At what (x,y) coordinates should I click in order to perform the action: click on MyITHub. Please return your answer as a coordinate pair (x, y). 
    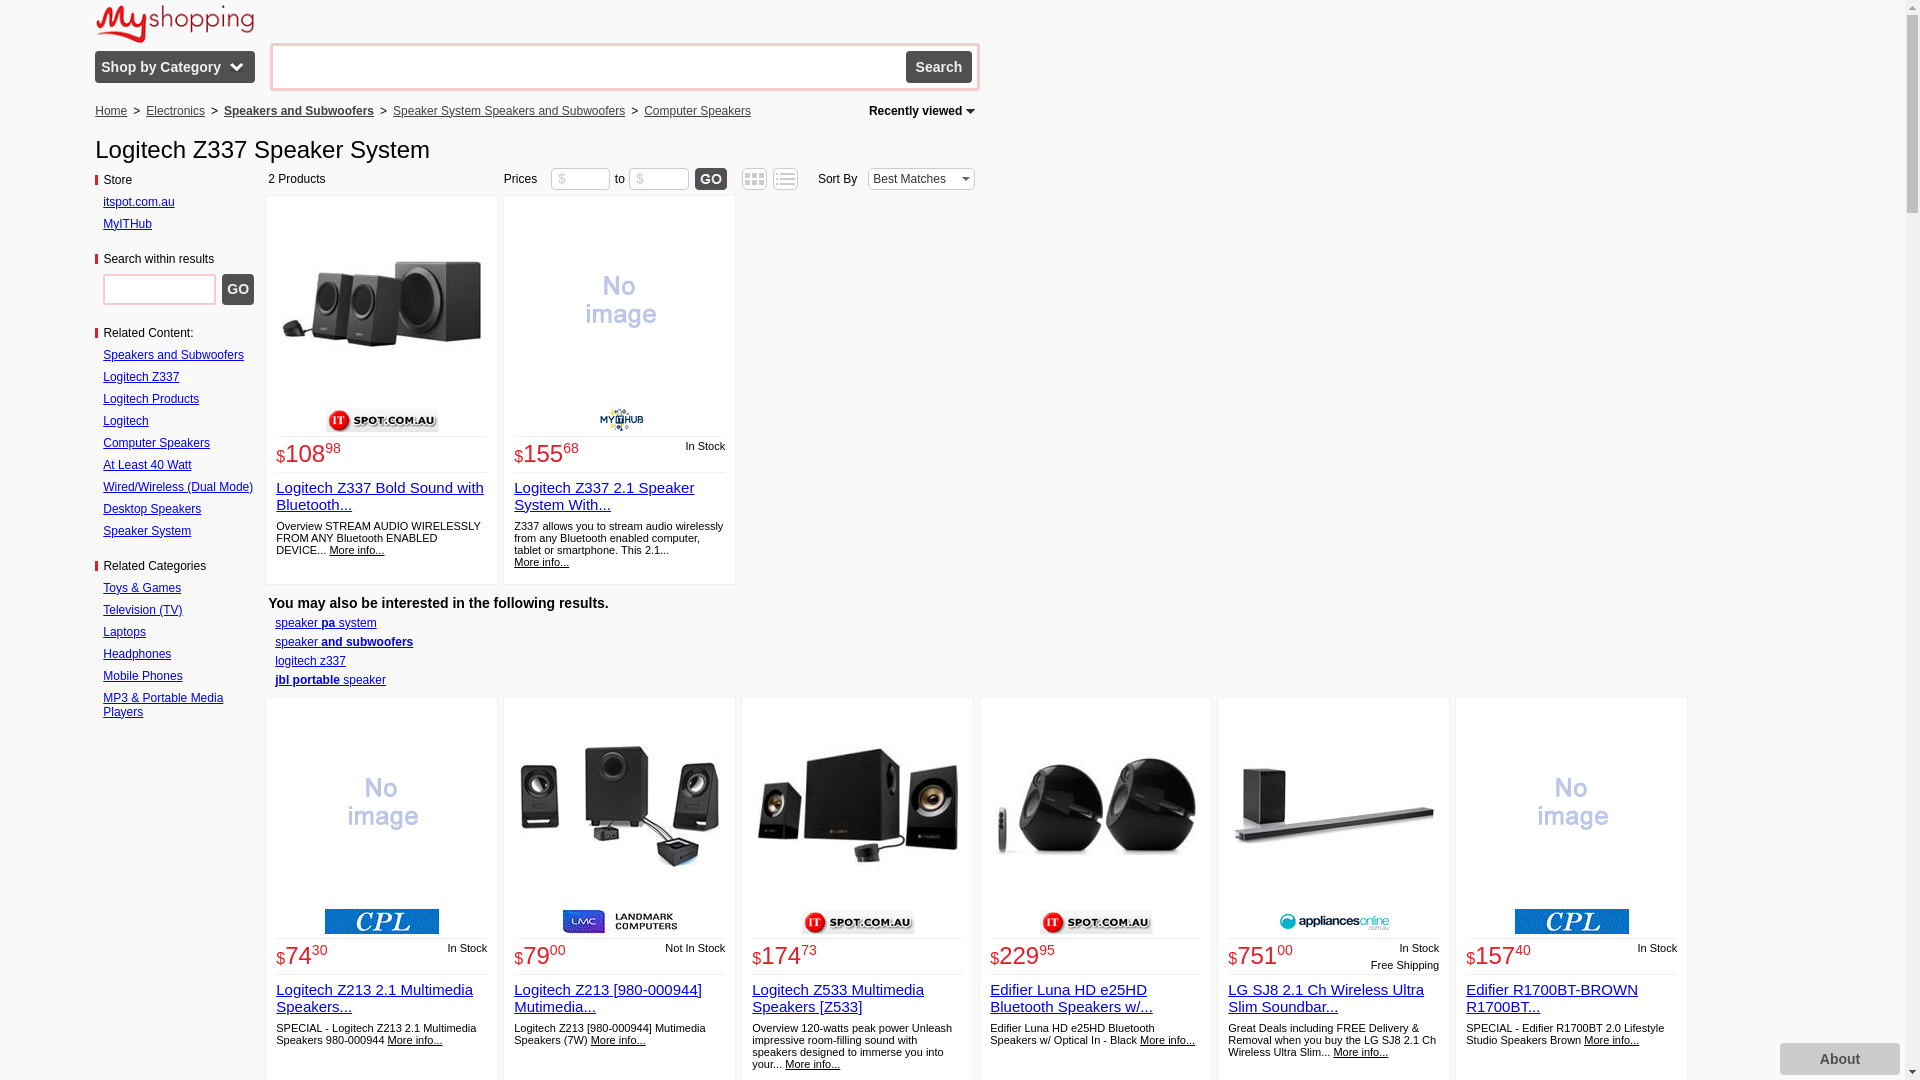
    Looking at the image, I should click on (128, 224).